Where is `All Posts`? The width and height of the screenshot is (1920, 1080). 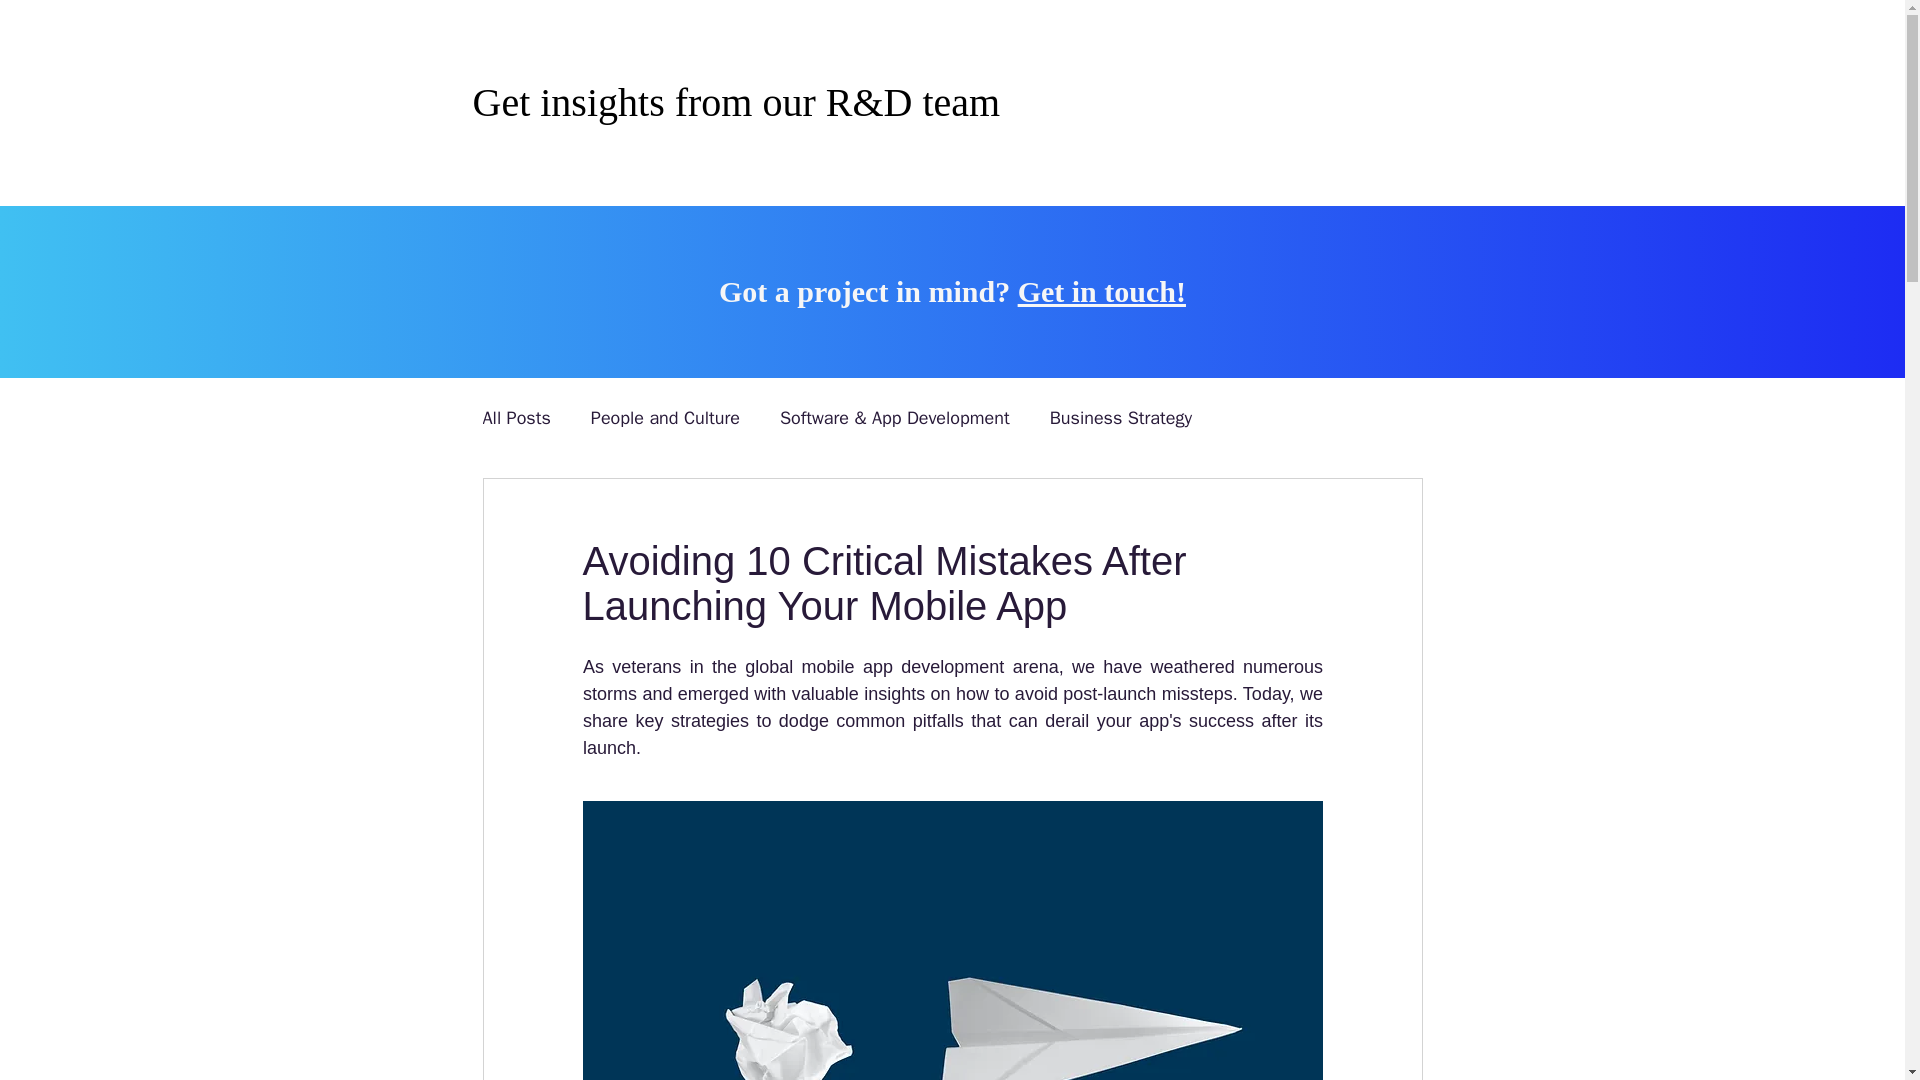 All Posts is located at coordinates (515, 418).